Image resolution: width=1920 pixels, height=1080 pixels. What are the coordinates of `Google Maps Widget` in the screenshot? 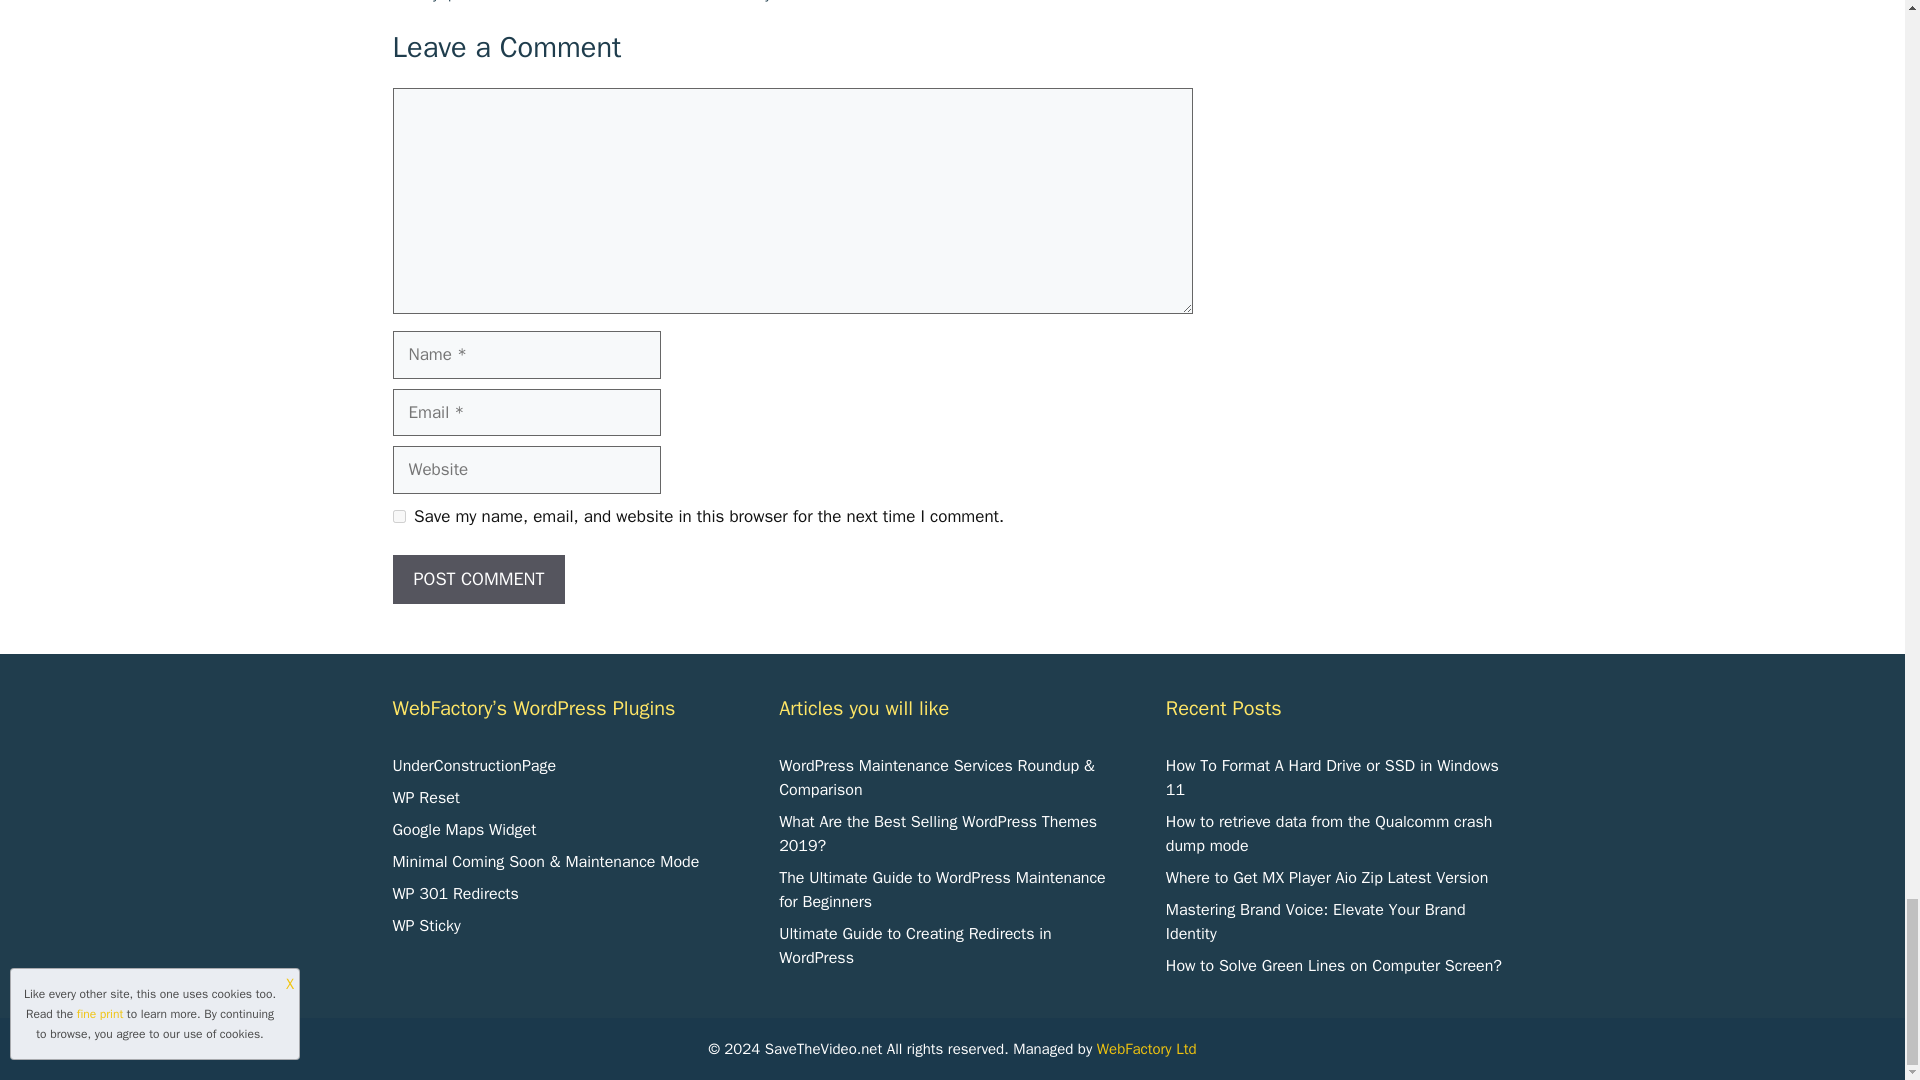 It's located at (463, 830).